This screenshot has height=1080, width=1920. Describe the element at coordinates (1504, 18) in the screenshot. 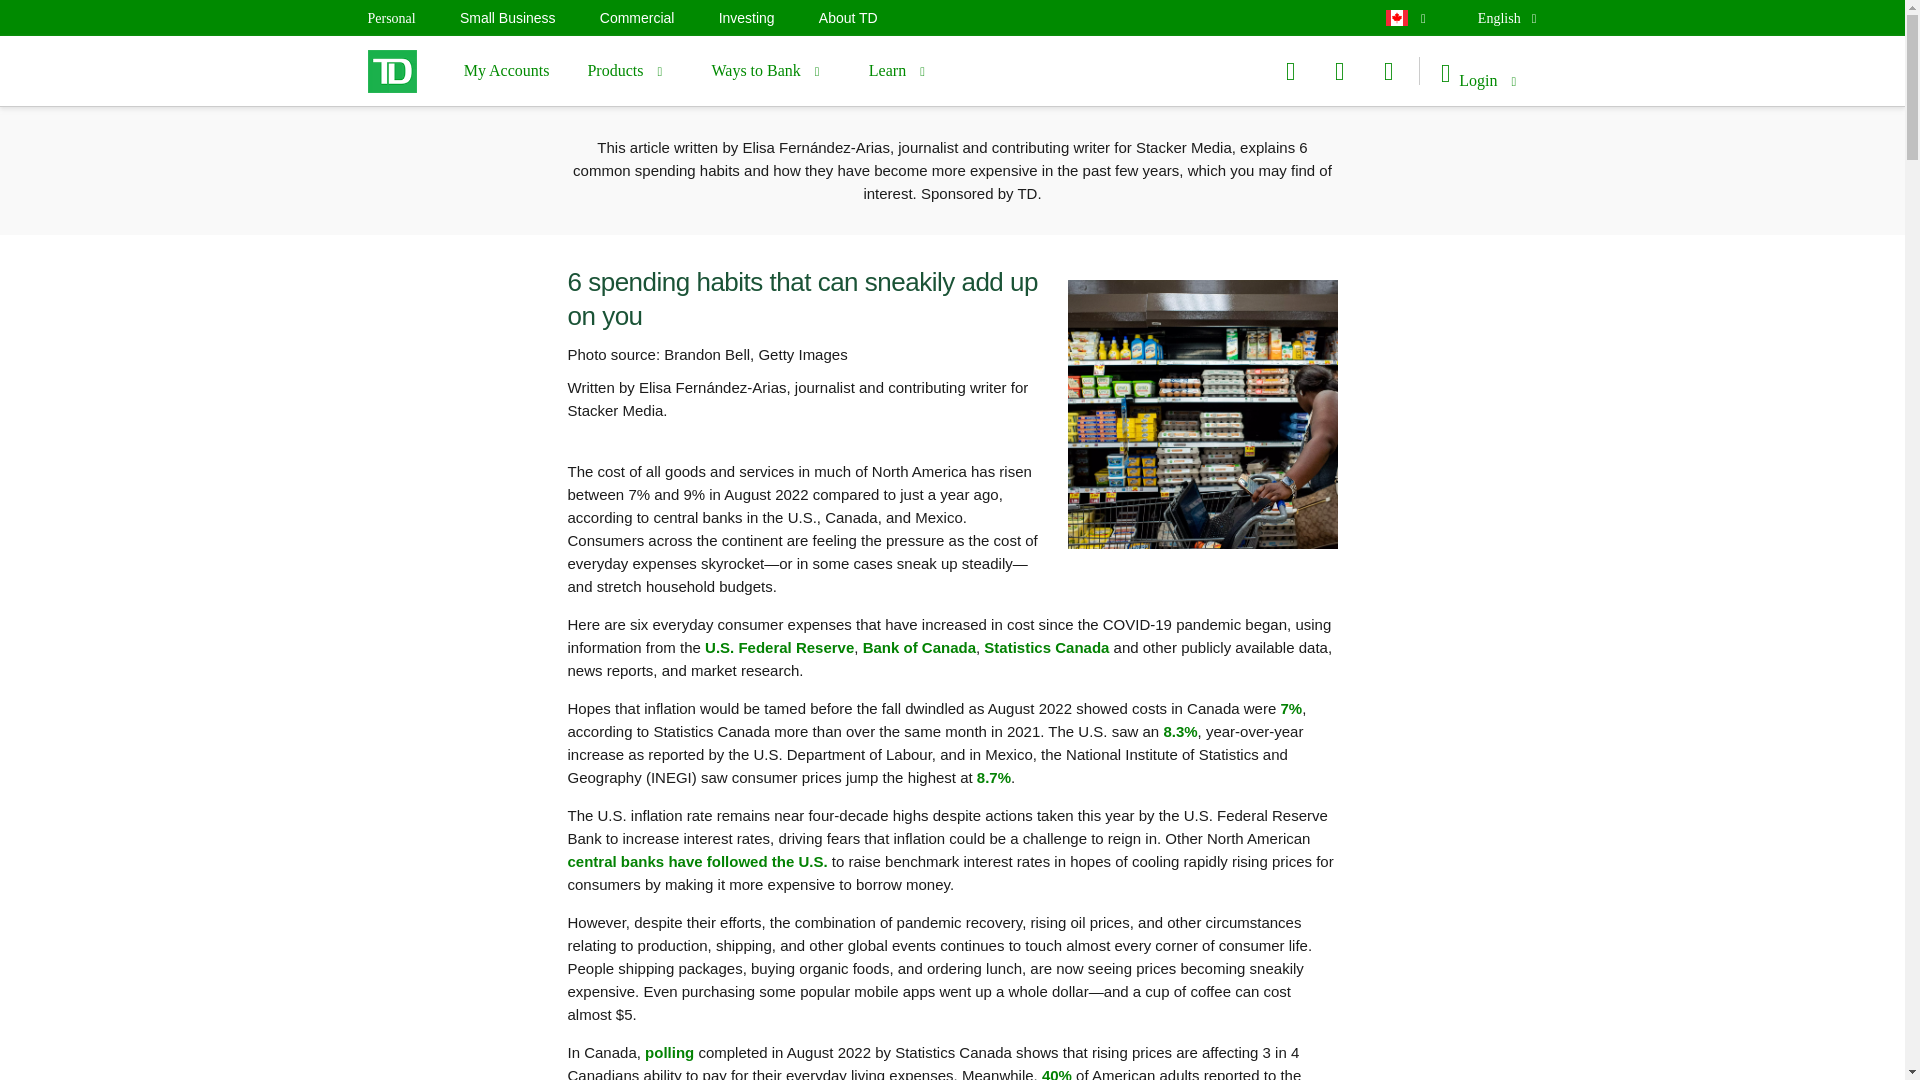

I see `Commercial` at that location.